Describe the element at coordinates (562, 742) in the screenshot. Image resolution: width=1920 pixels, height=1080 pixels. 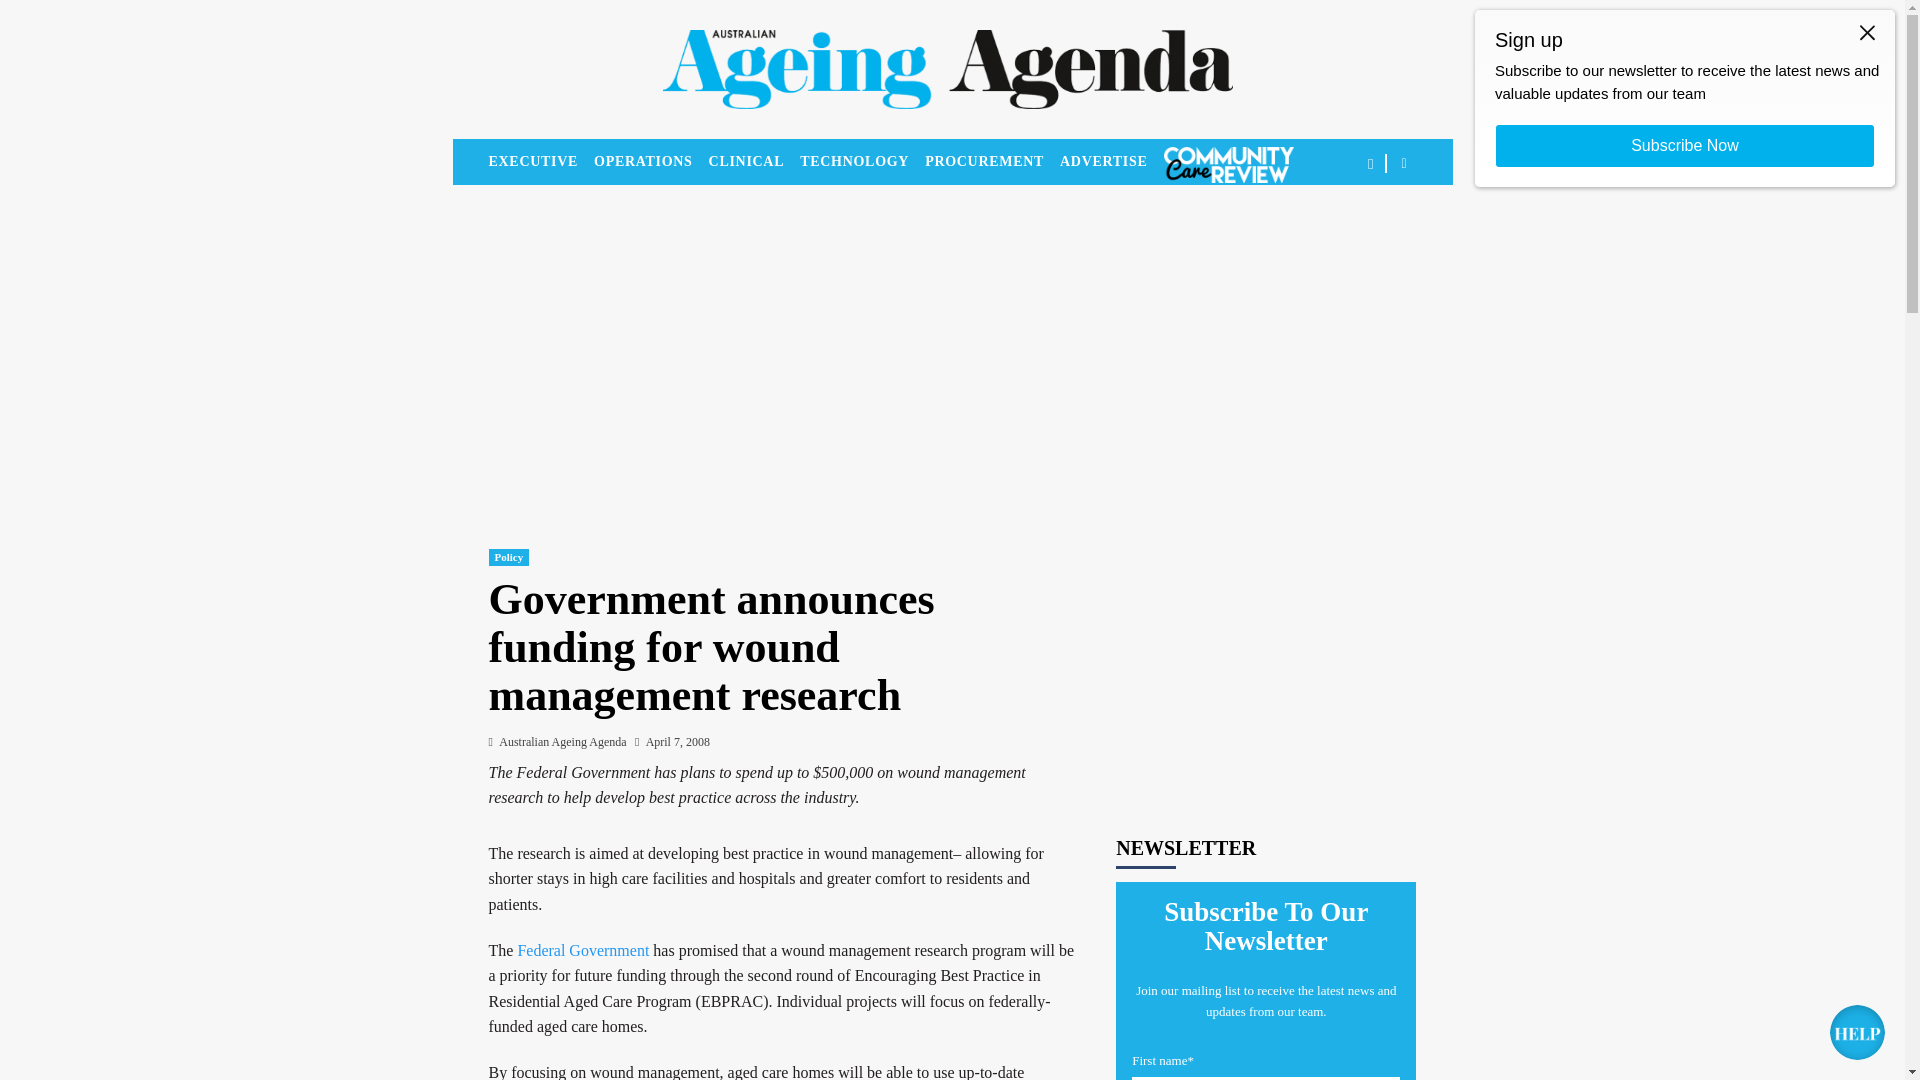
I see `Australian Ageing Agenda` at that location.